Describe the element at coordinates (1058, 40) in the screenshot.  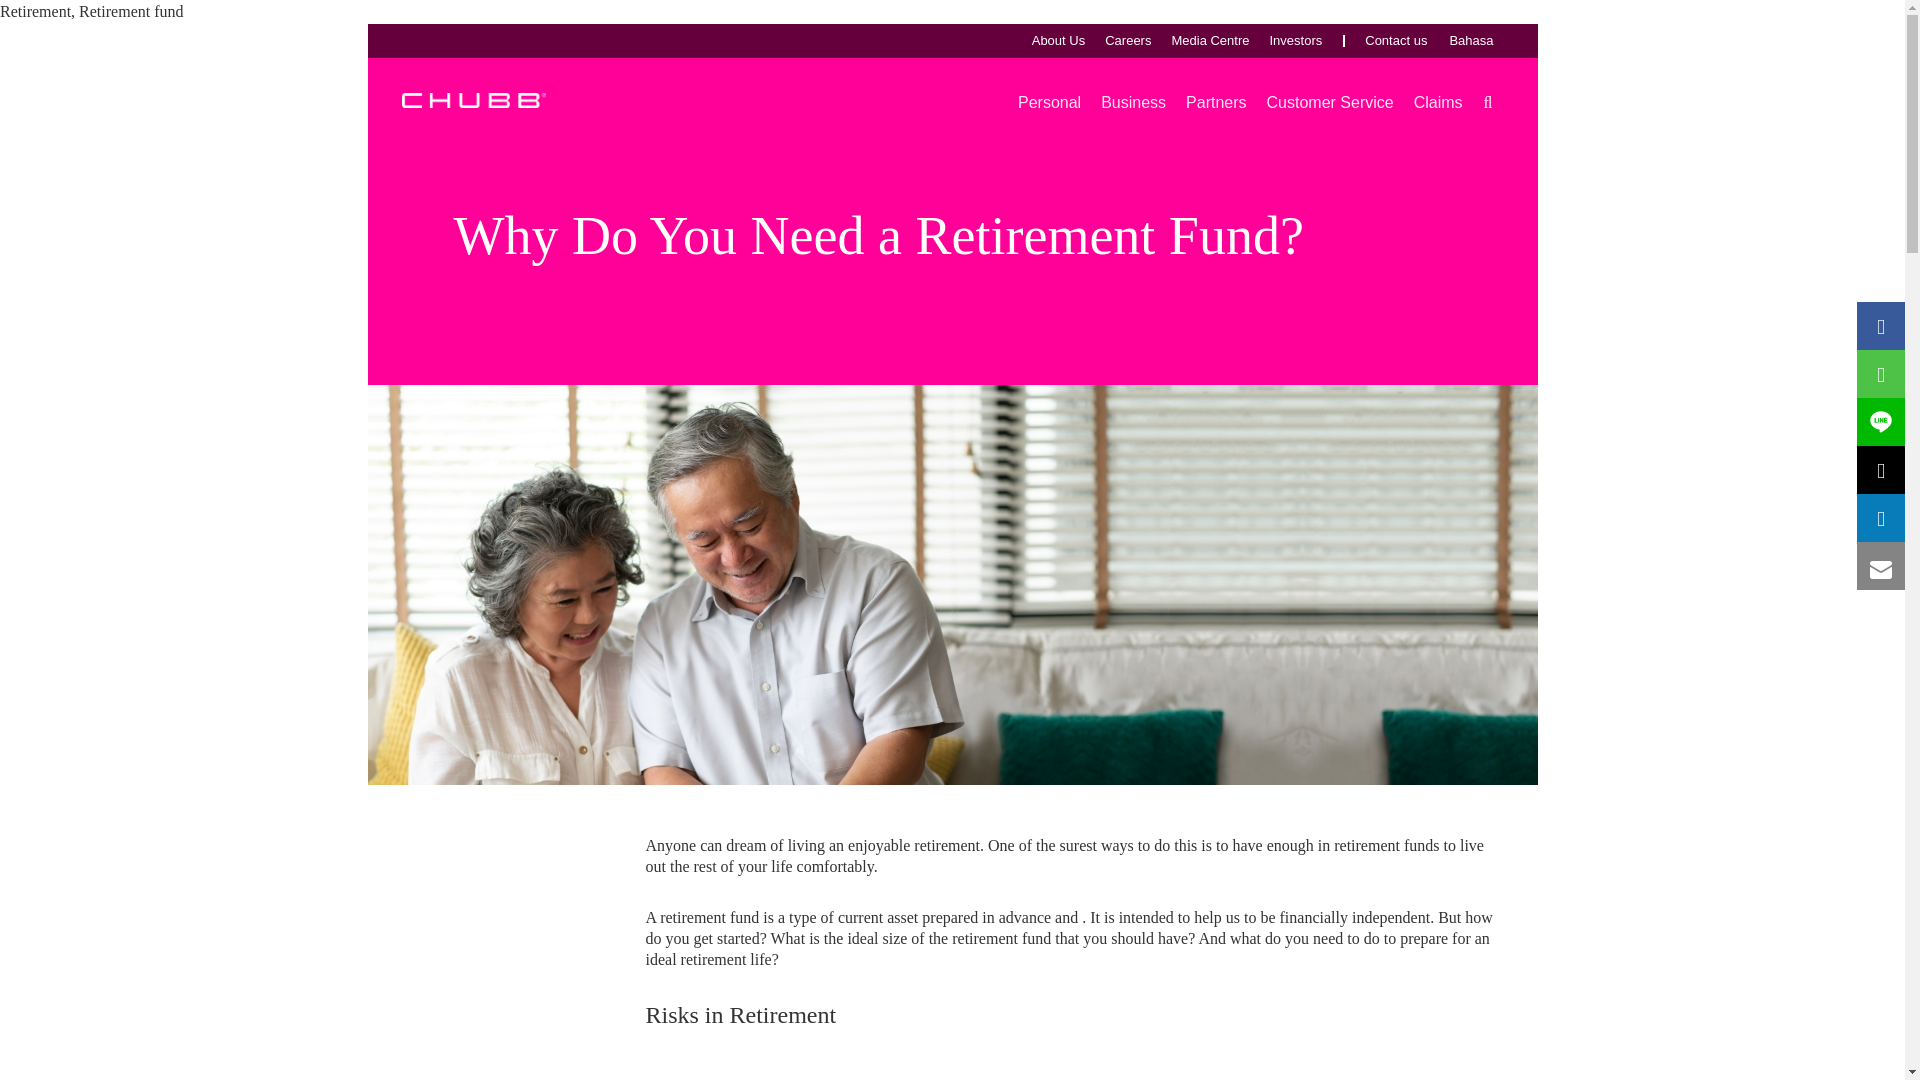
I see `About Us` at that location.